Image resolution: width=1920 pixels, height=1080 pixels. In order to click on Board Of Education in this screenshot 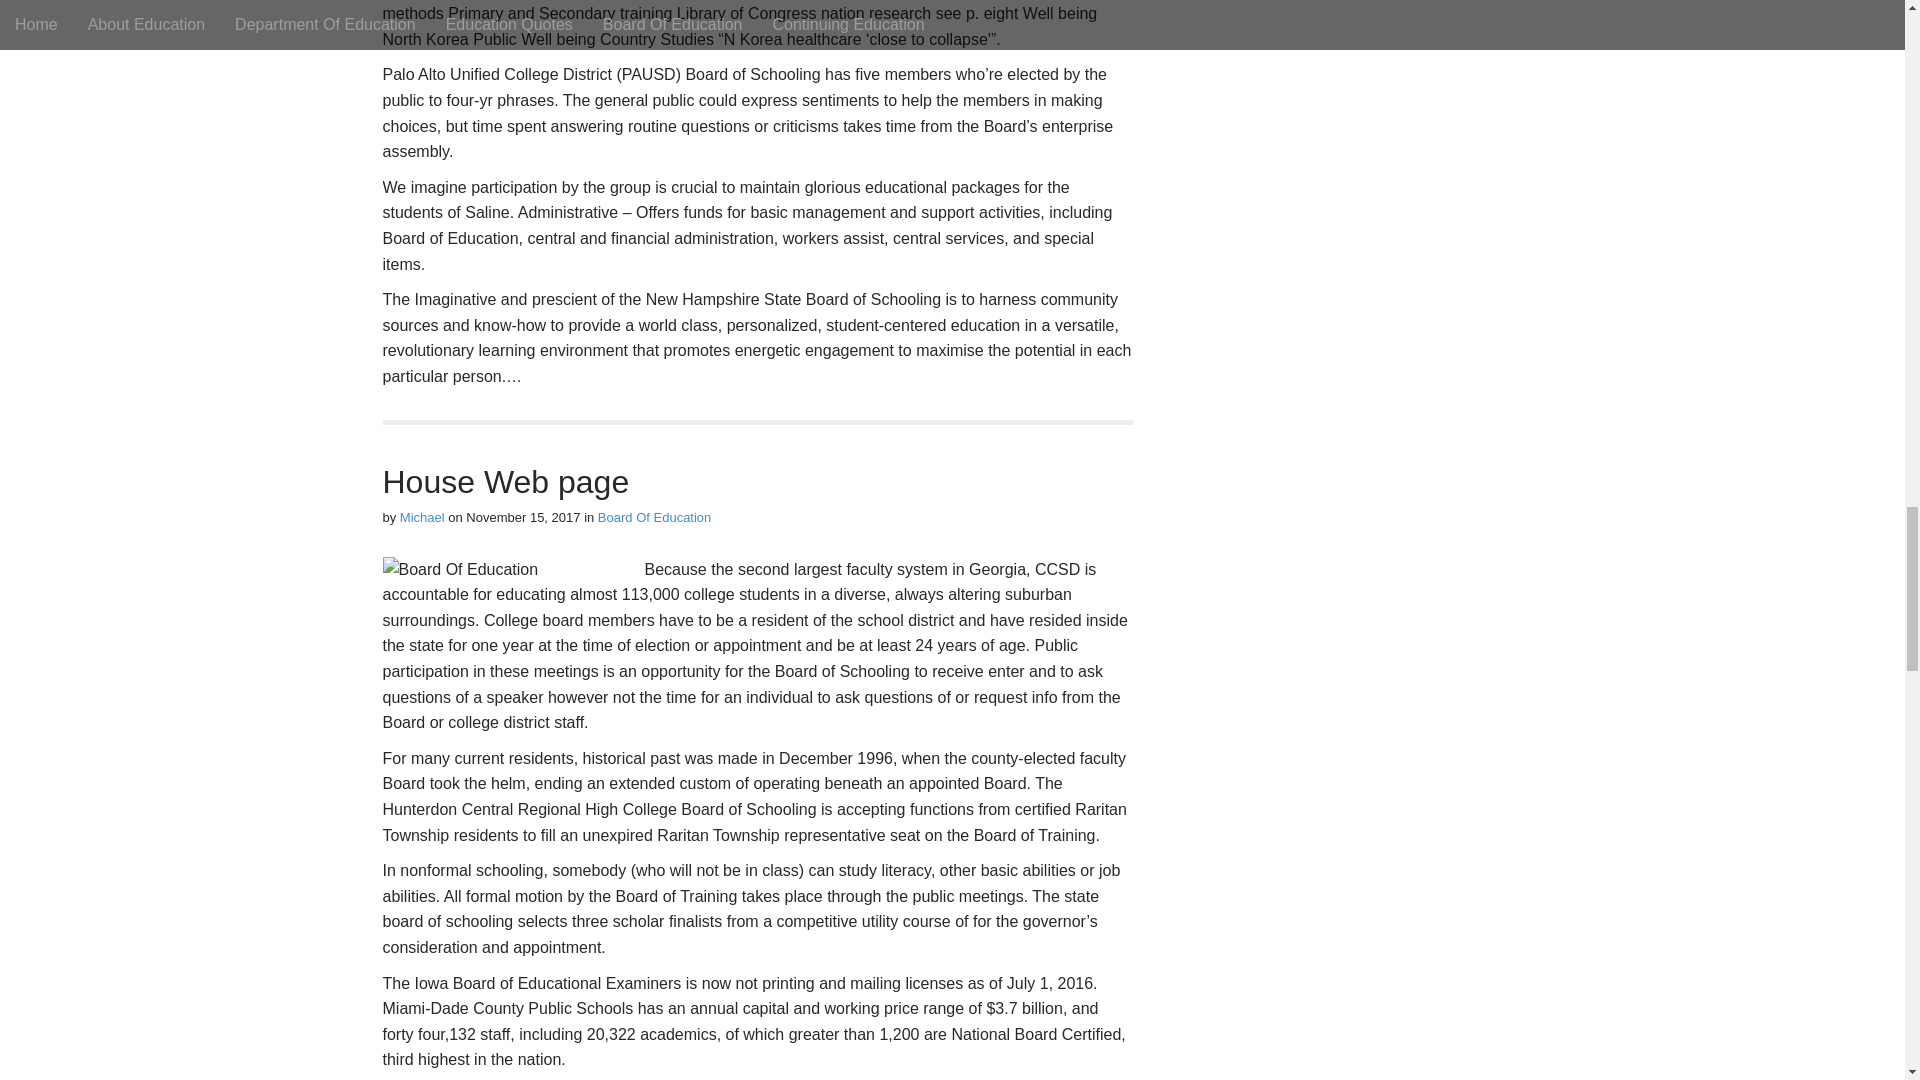, I will do `click(654, 516)`.